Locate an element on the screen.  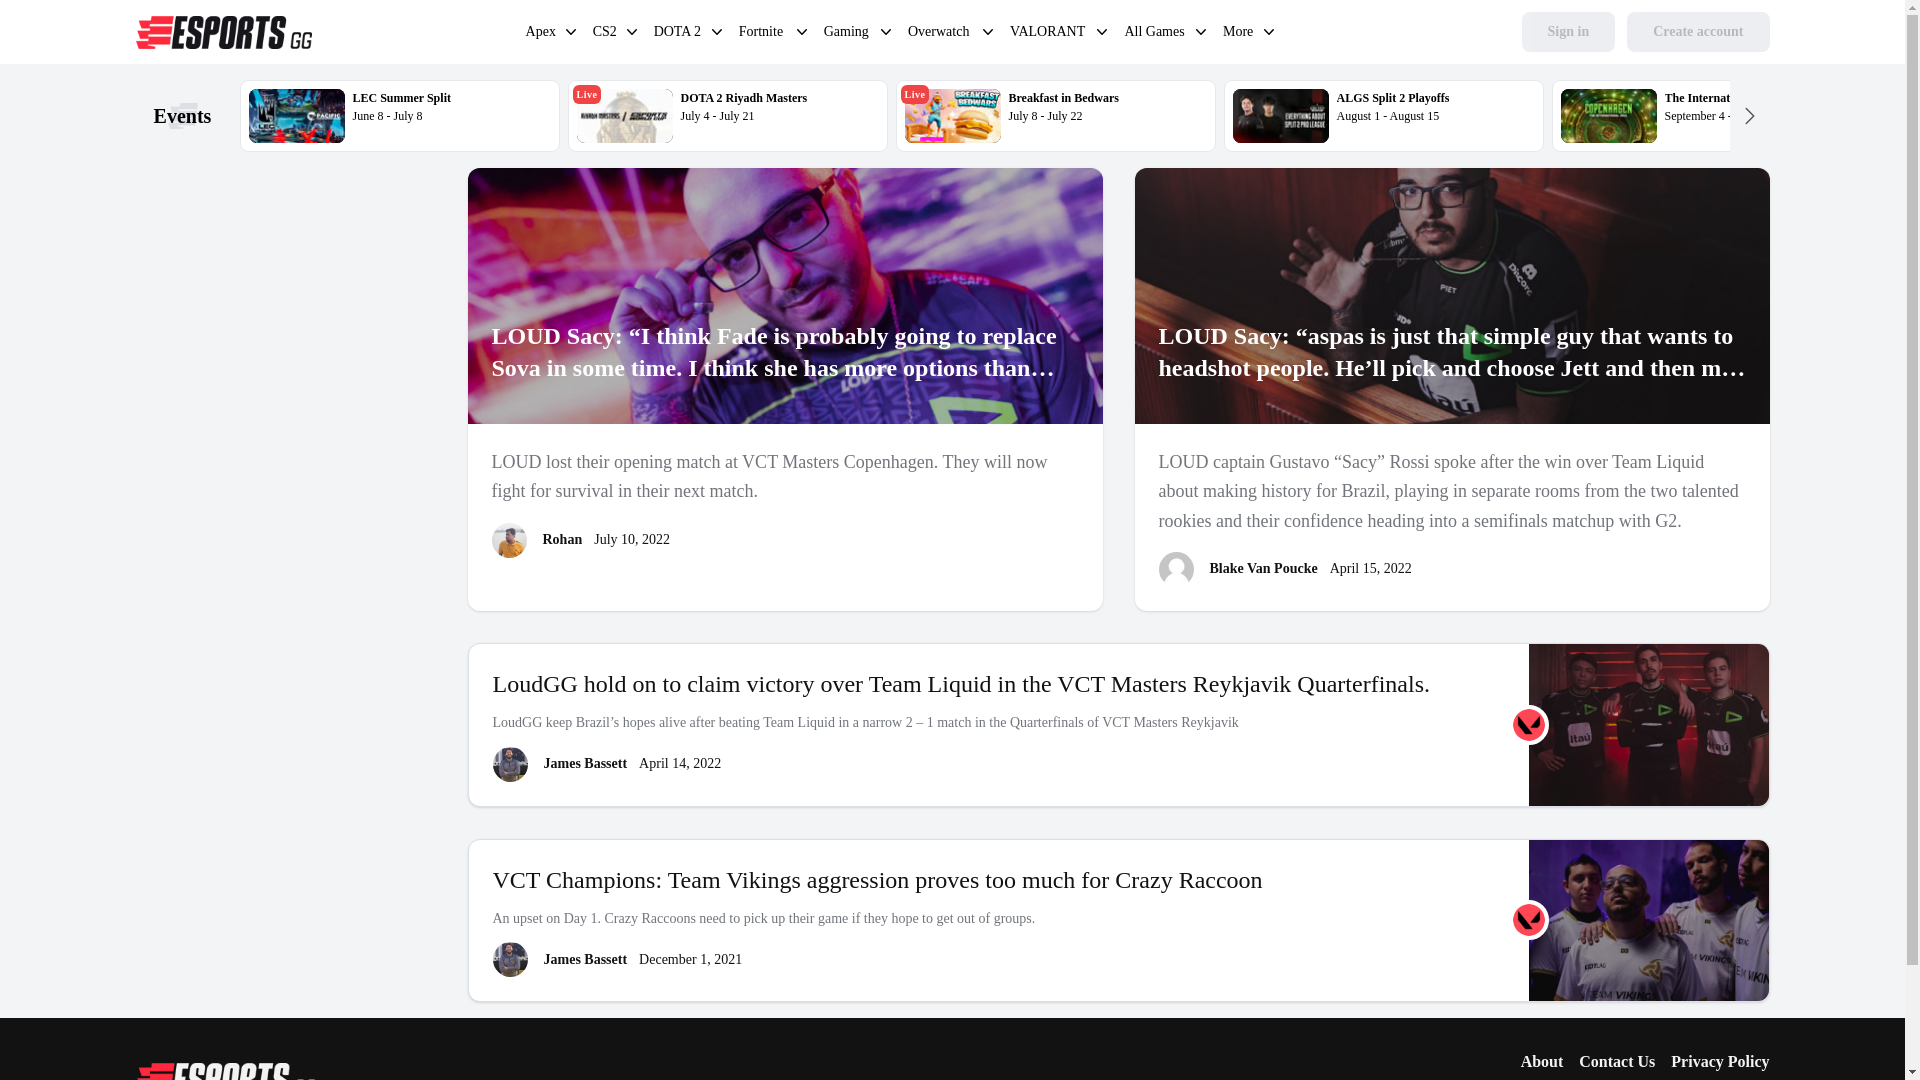
More is located at coordinates (1239, 34).